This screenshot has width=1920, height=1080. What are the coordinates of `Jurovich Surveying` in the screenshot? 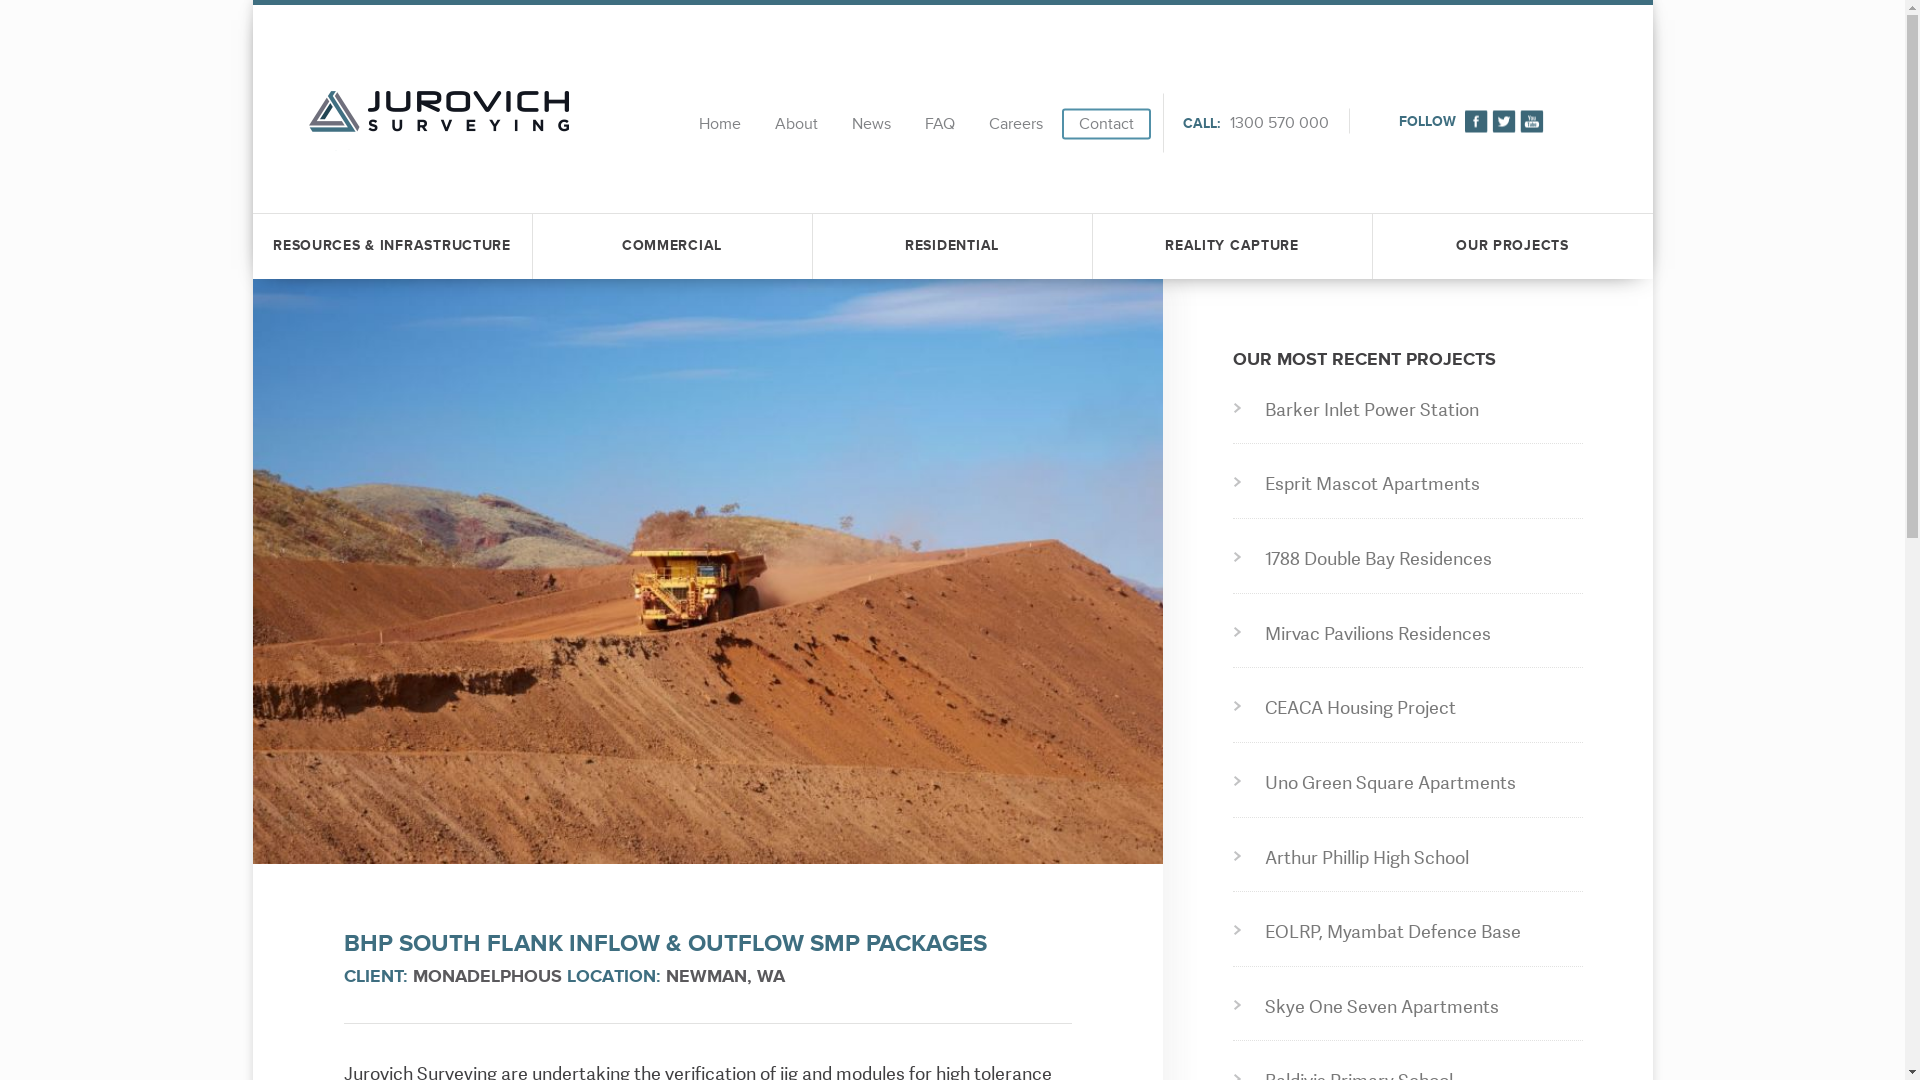 It's located at (438, 124).